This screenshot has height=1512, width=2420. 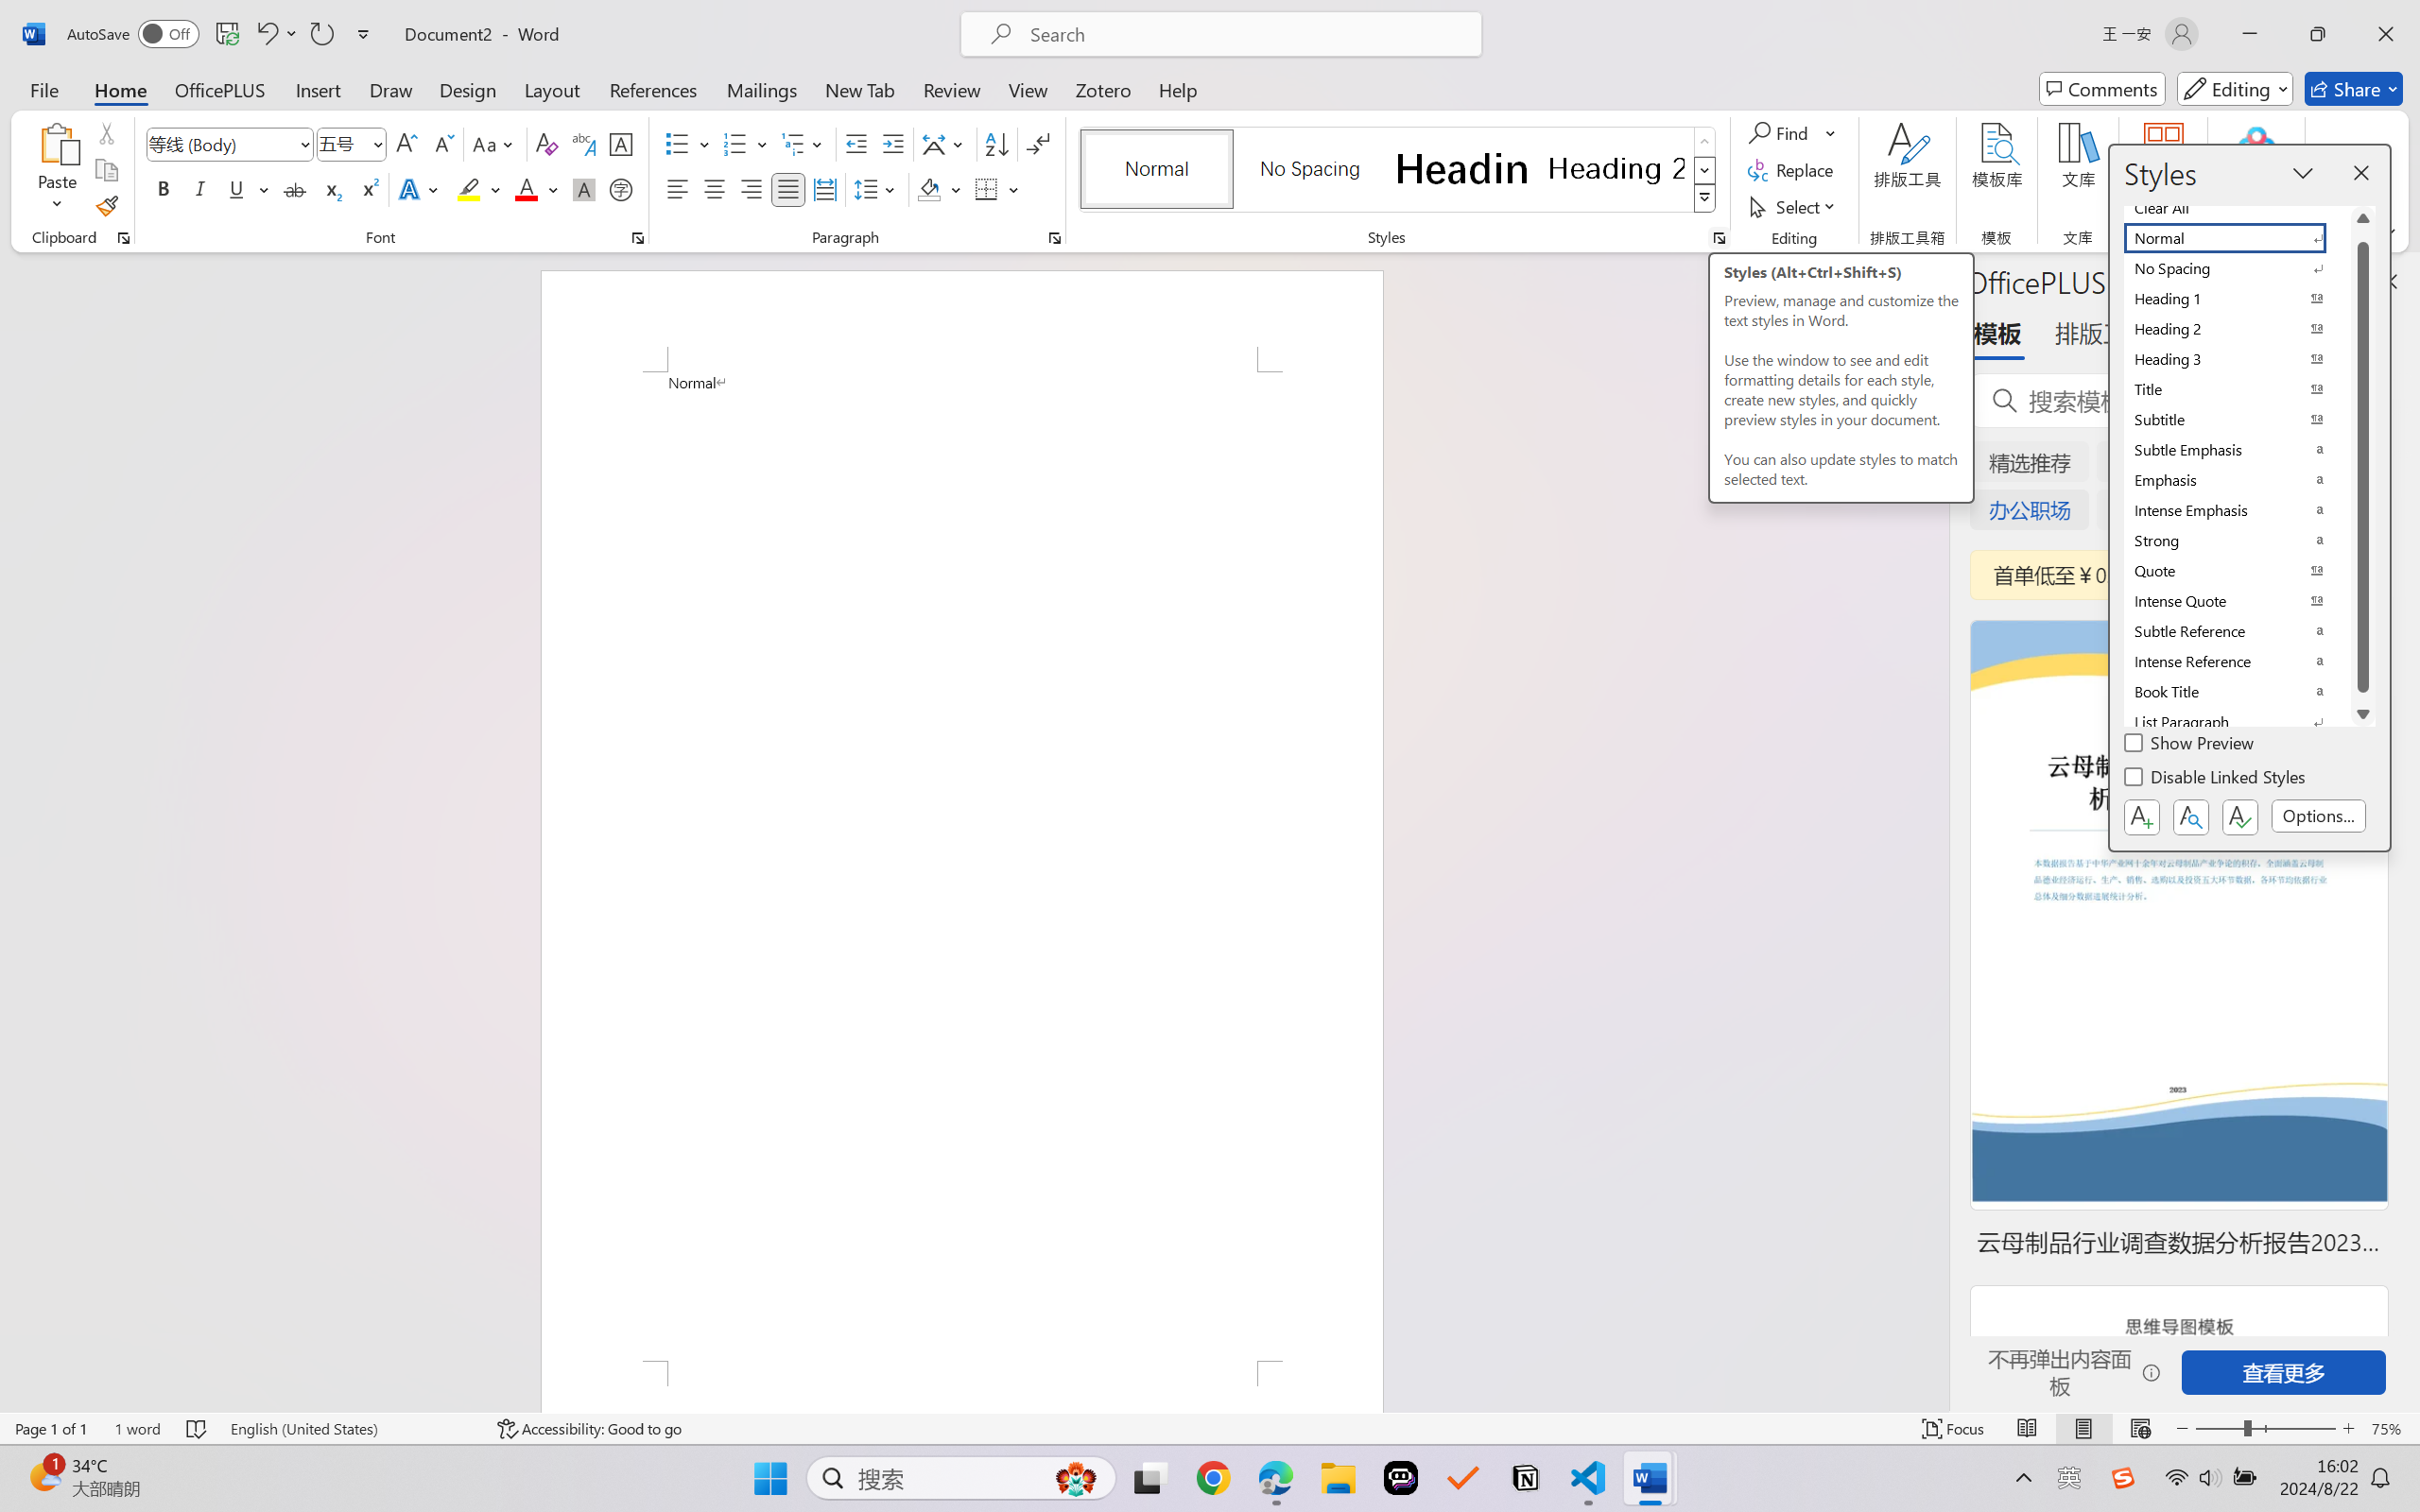 I want to click on Enclose Characters..., so click(x=622, y=189).